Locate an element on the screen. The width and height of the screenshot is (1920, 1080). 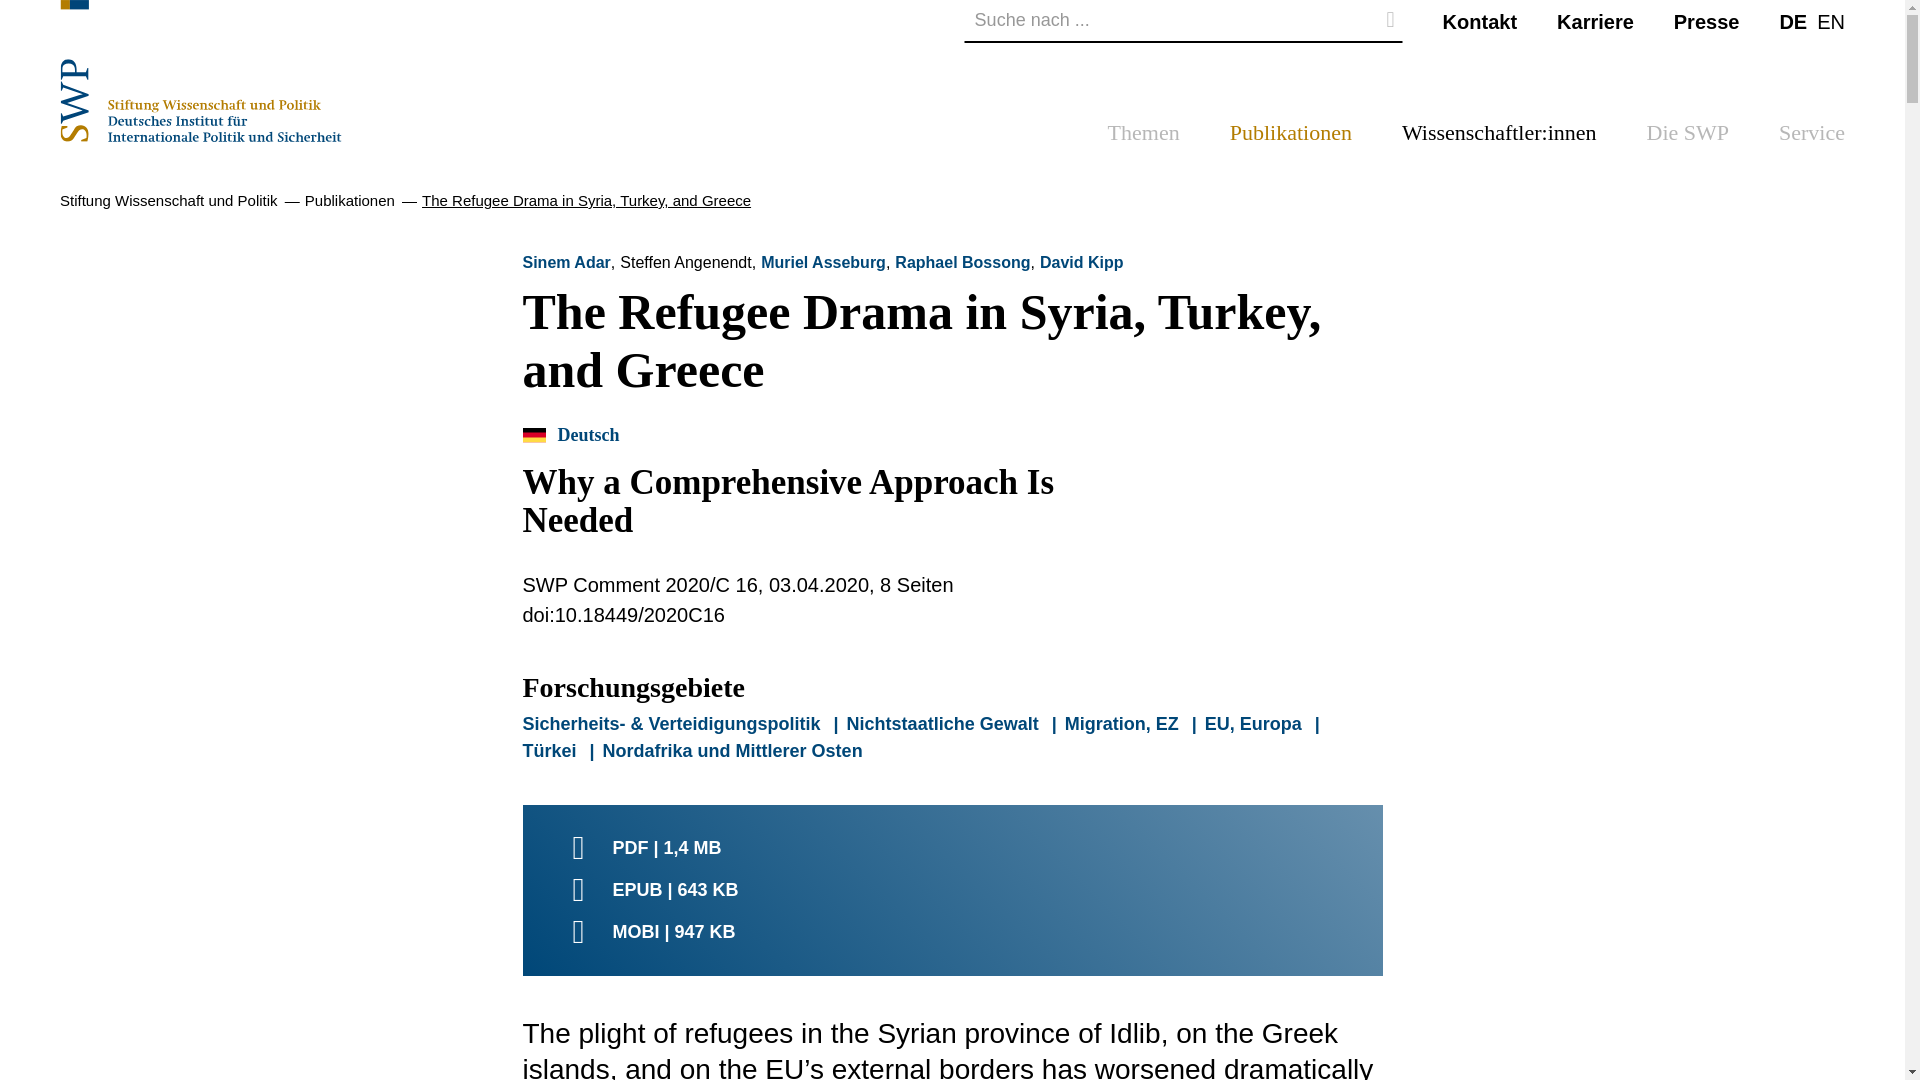
PDF-Datei; kann u.a. im Adobe Acrobat Reader gelesen werden is located at coordinates (952, 846).